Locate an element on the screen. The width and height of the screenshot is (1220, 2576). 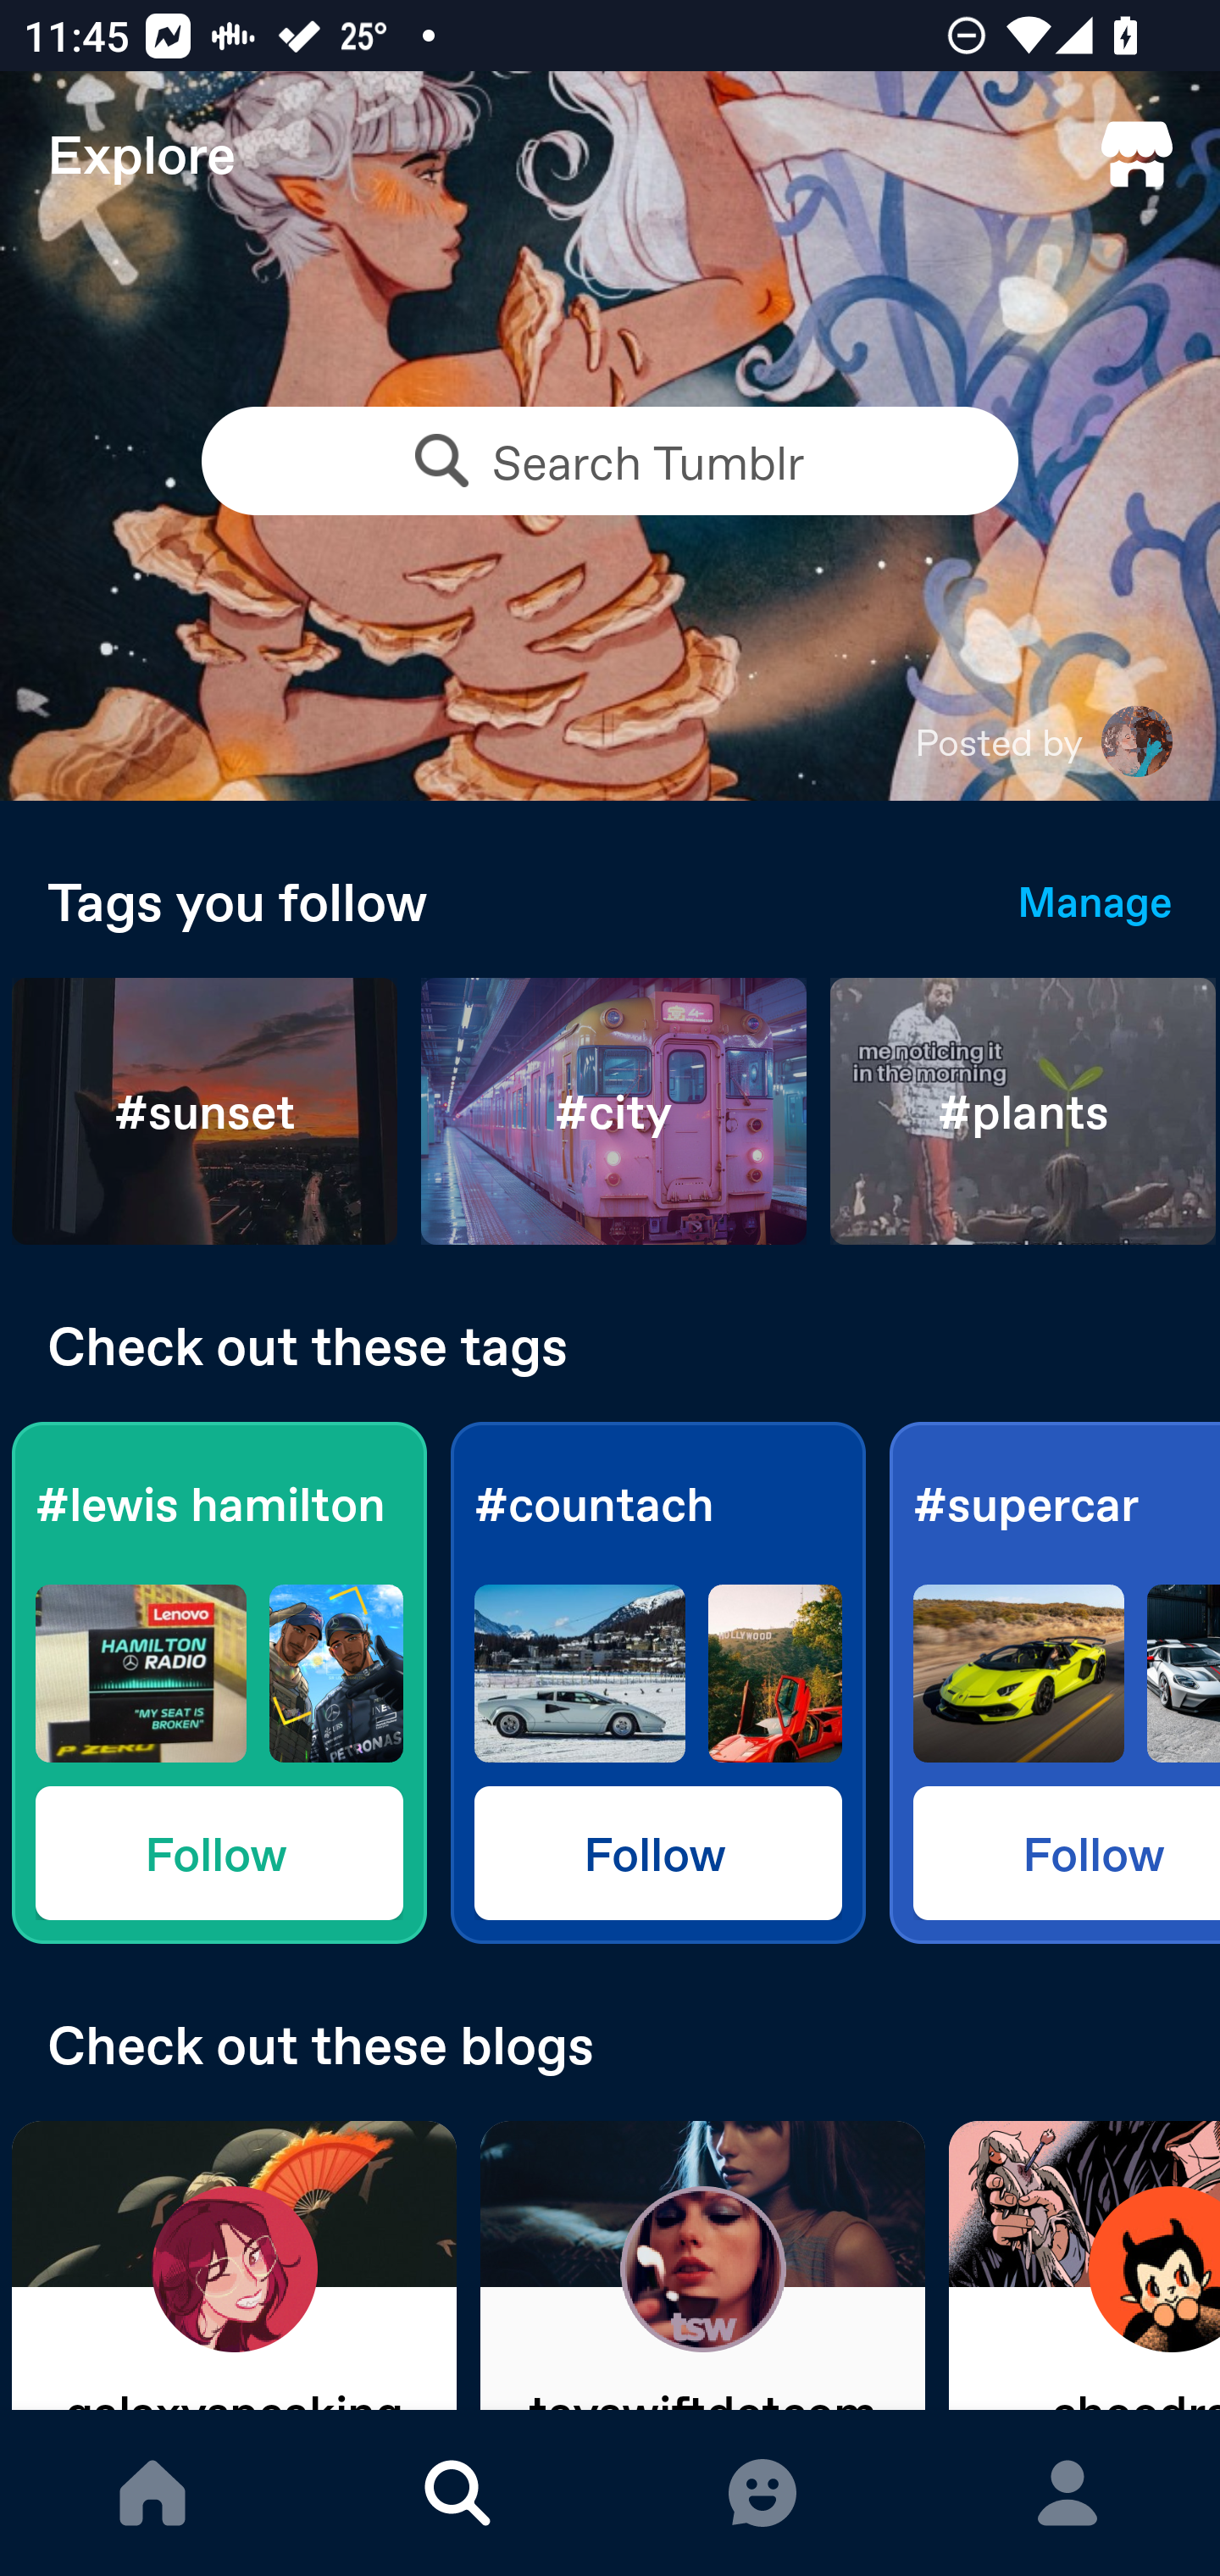
choodraws is located at coordinates (1084, 2265).